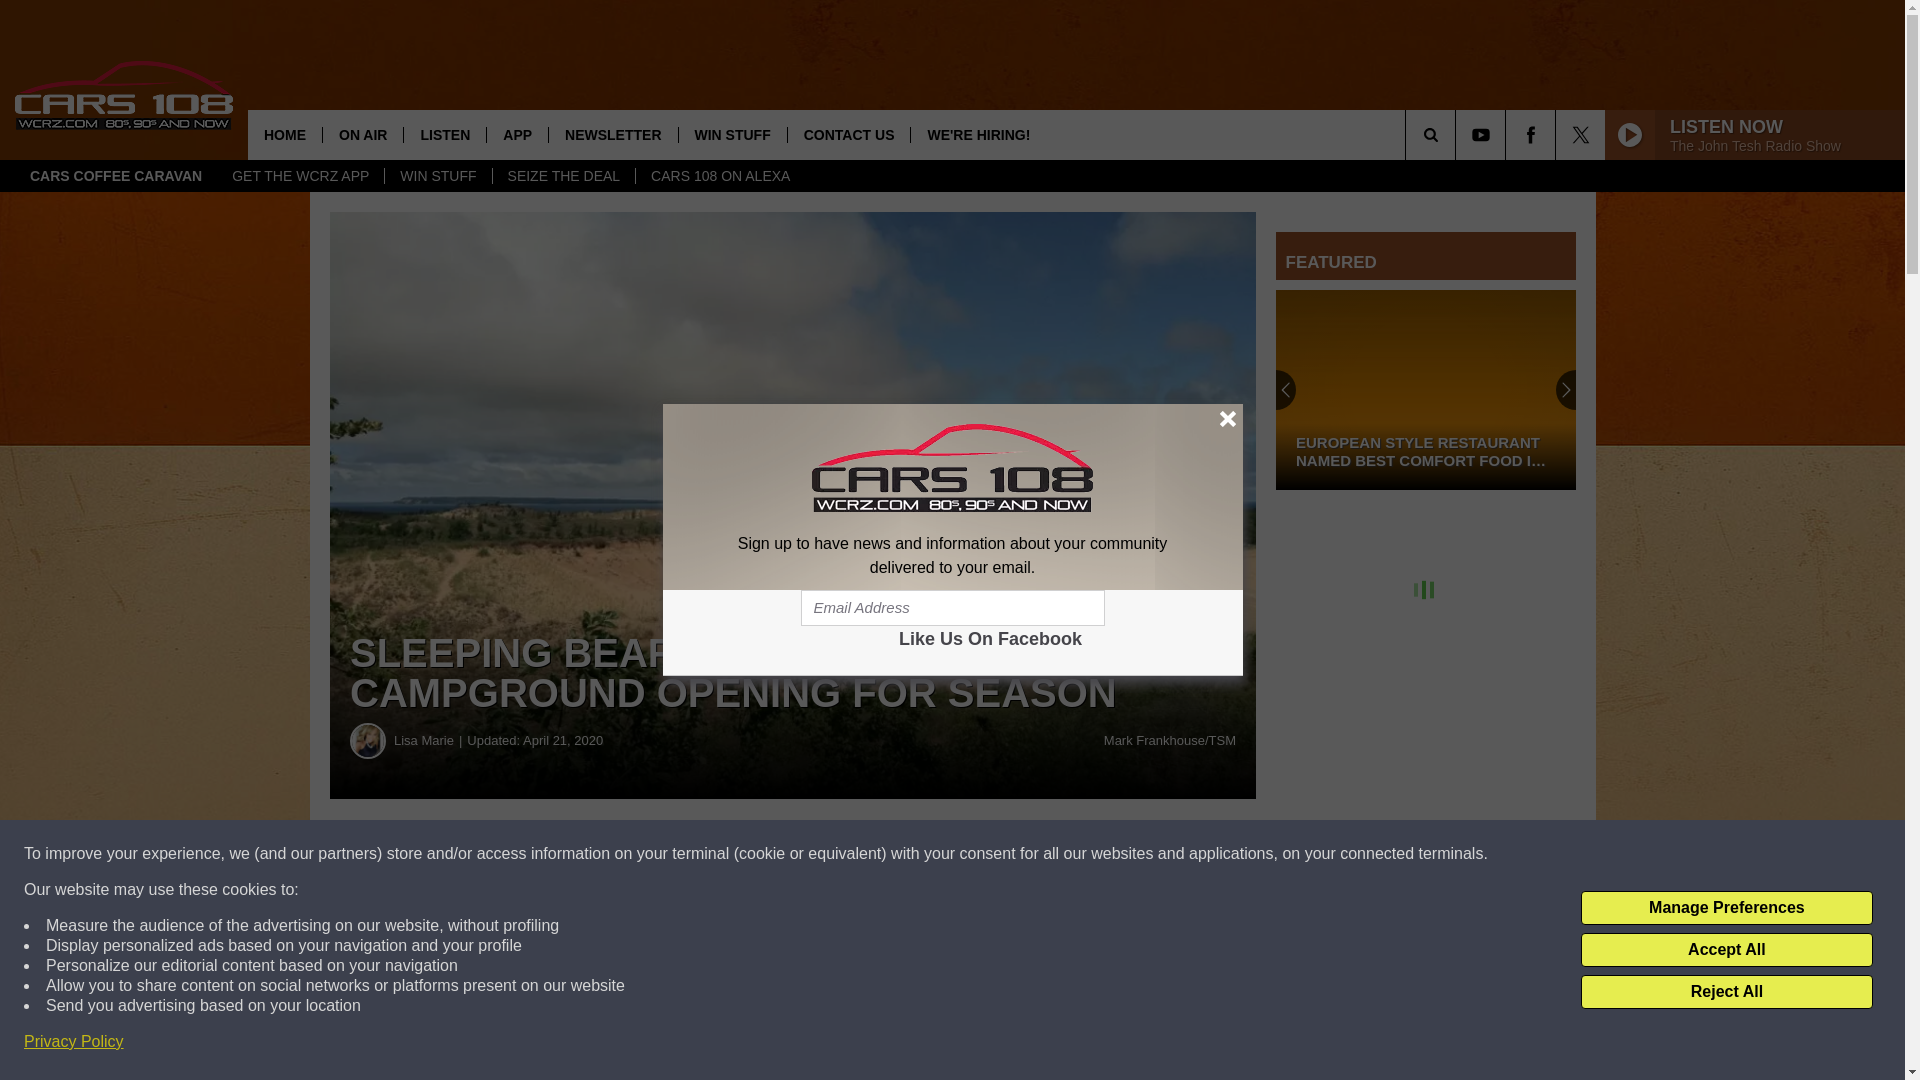 The image size is (1920, 1080). I want to click on Privacy Policy, so click(74, 1042).